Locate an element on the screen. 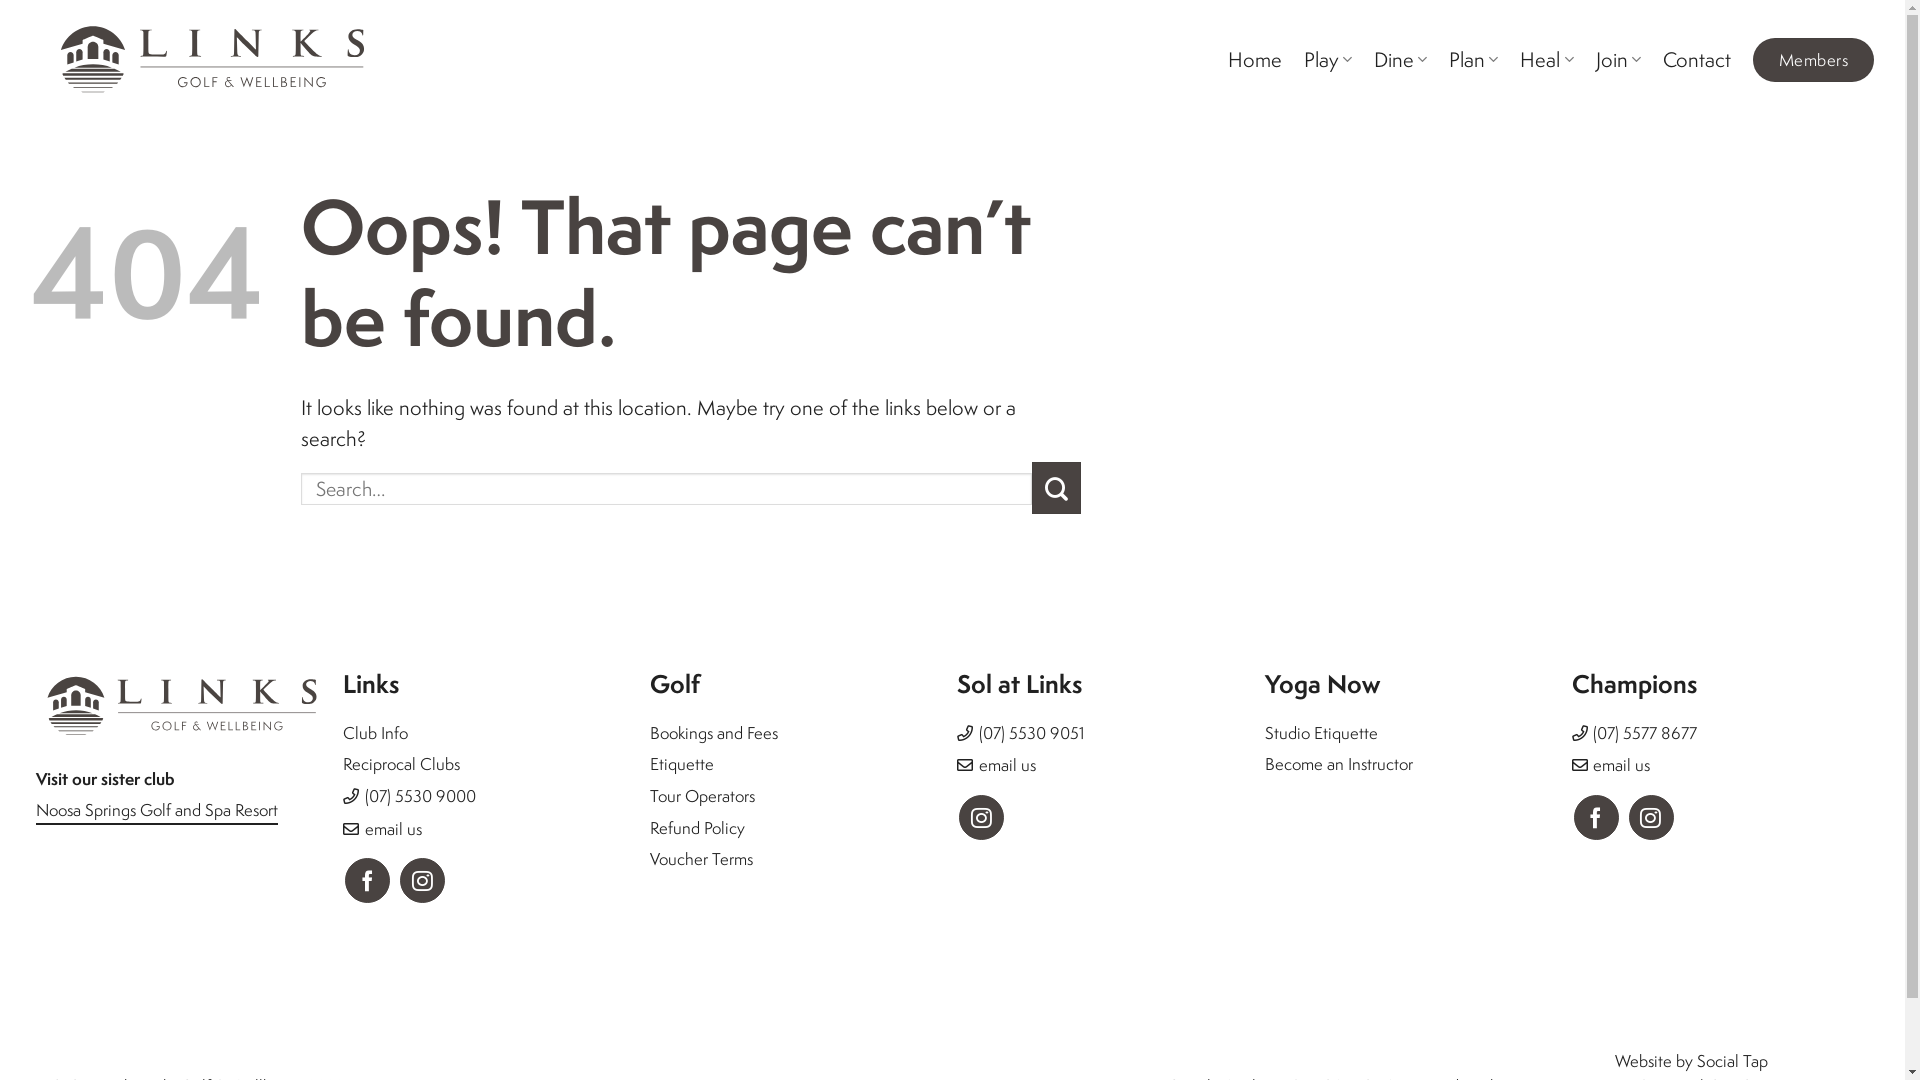 This screenshot has width=1920, height=1080. Club Info is located at coordinates (376, 732).